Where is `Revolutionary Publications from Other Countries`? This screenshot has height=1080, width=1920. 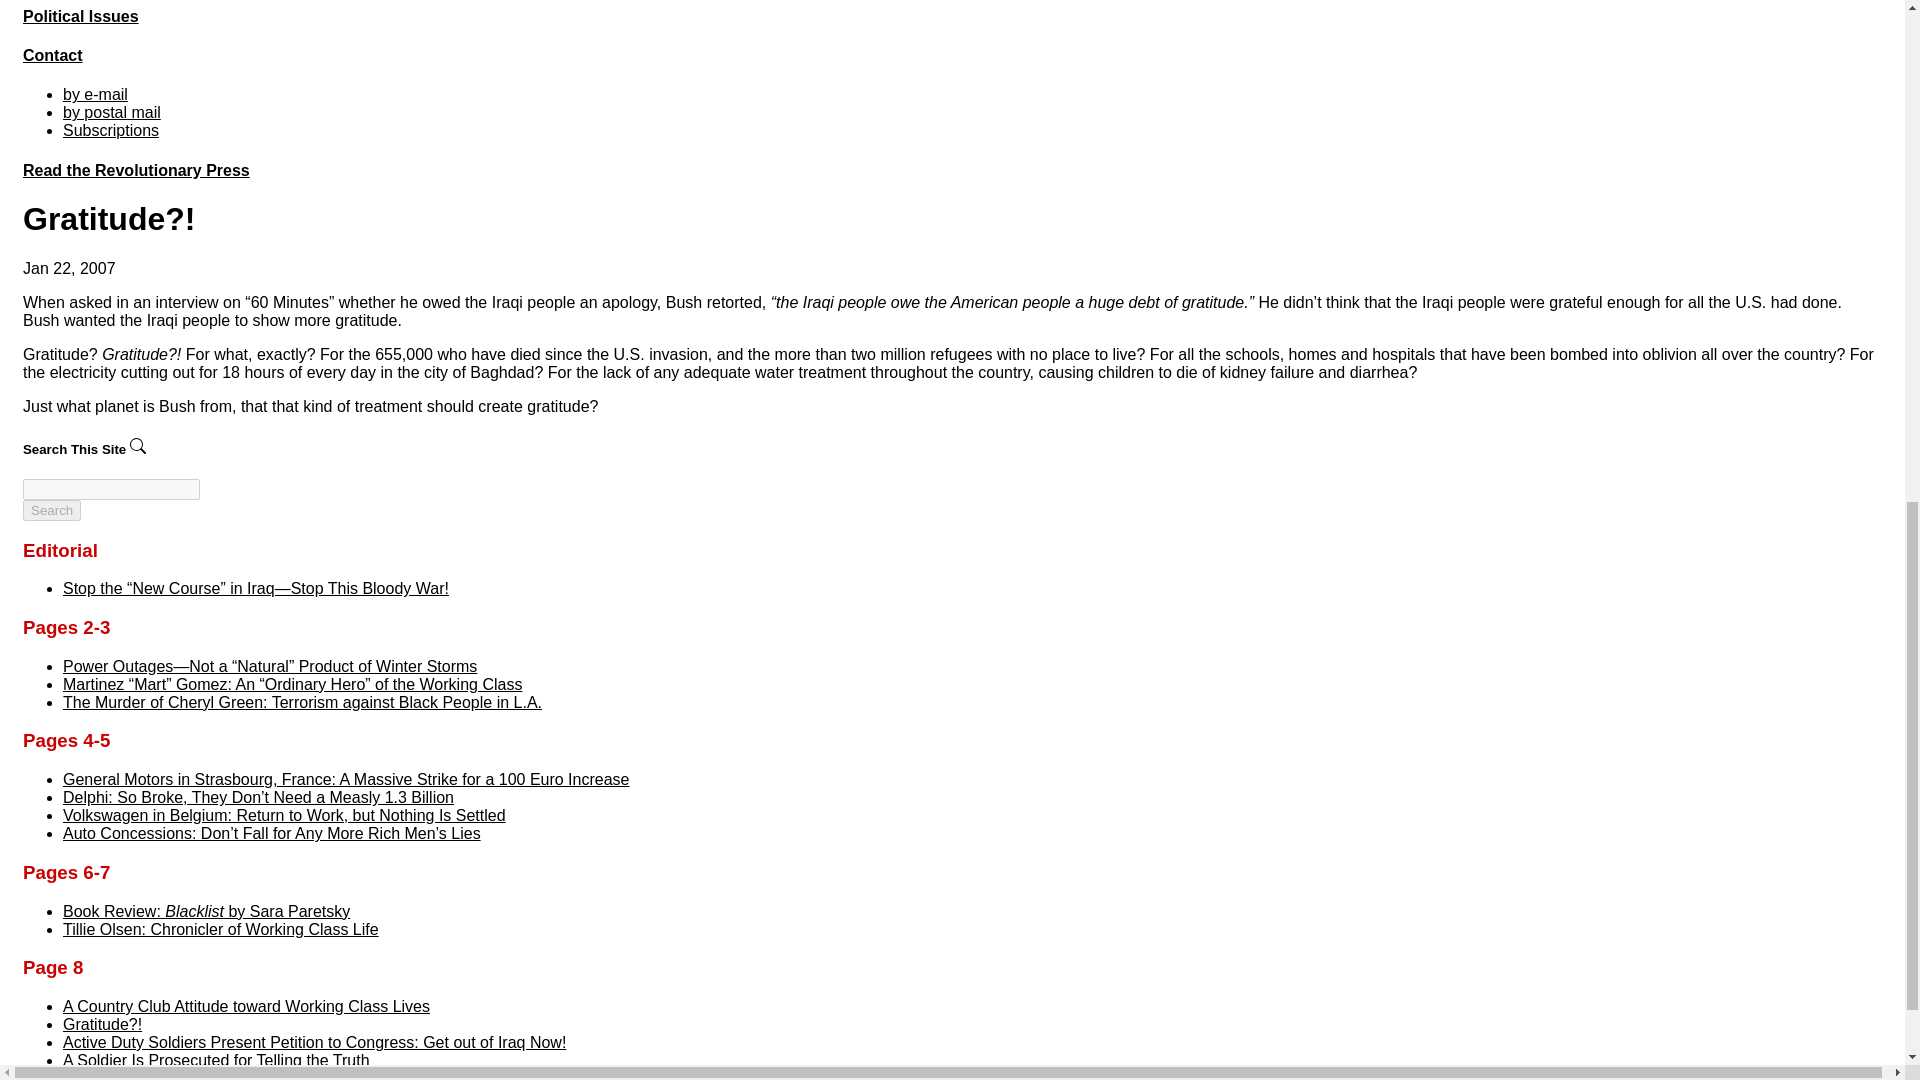
Revolutionary Publications from Other Countries is located at coordinates (136, 170).